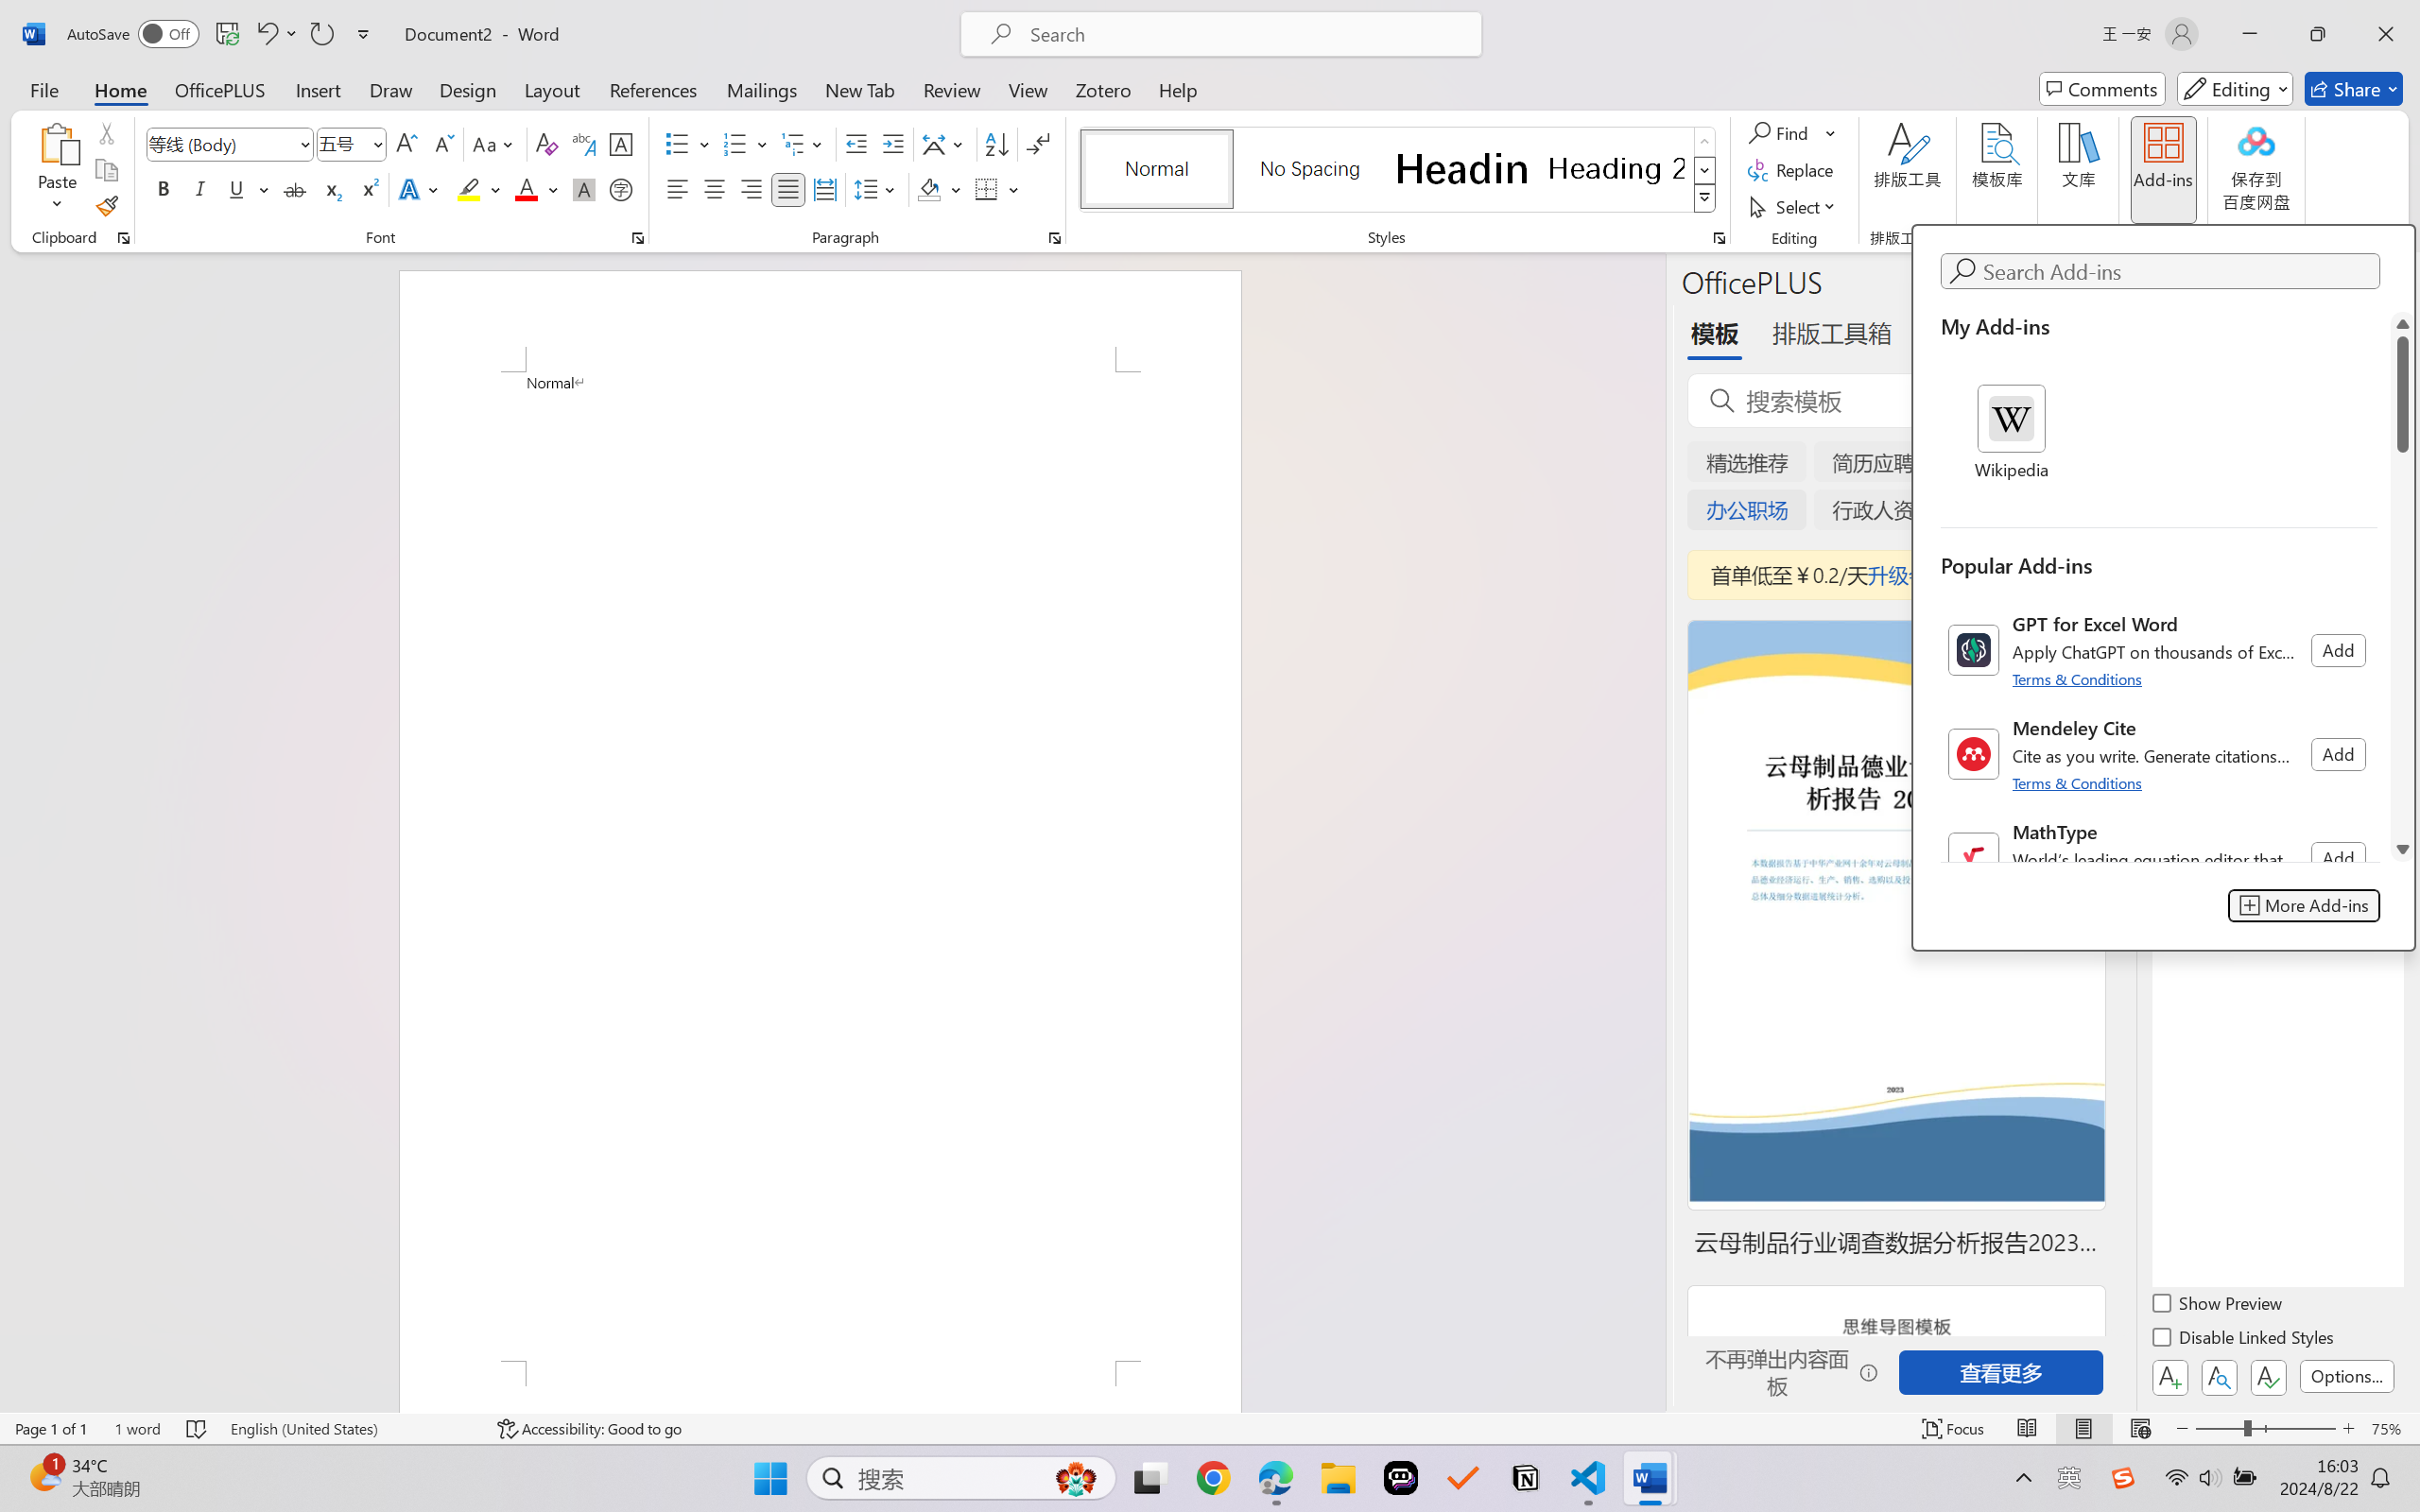 The height and width of the screenshot is (1512, 2420). What do you see at coordinates (747, 144) in the screenshot?
I see `Numbering` at bounding box center [747, 144].